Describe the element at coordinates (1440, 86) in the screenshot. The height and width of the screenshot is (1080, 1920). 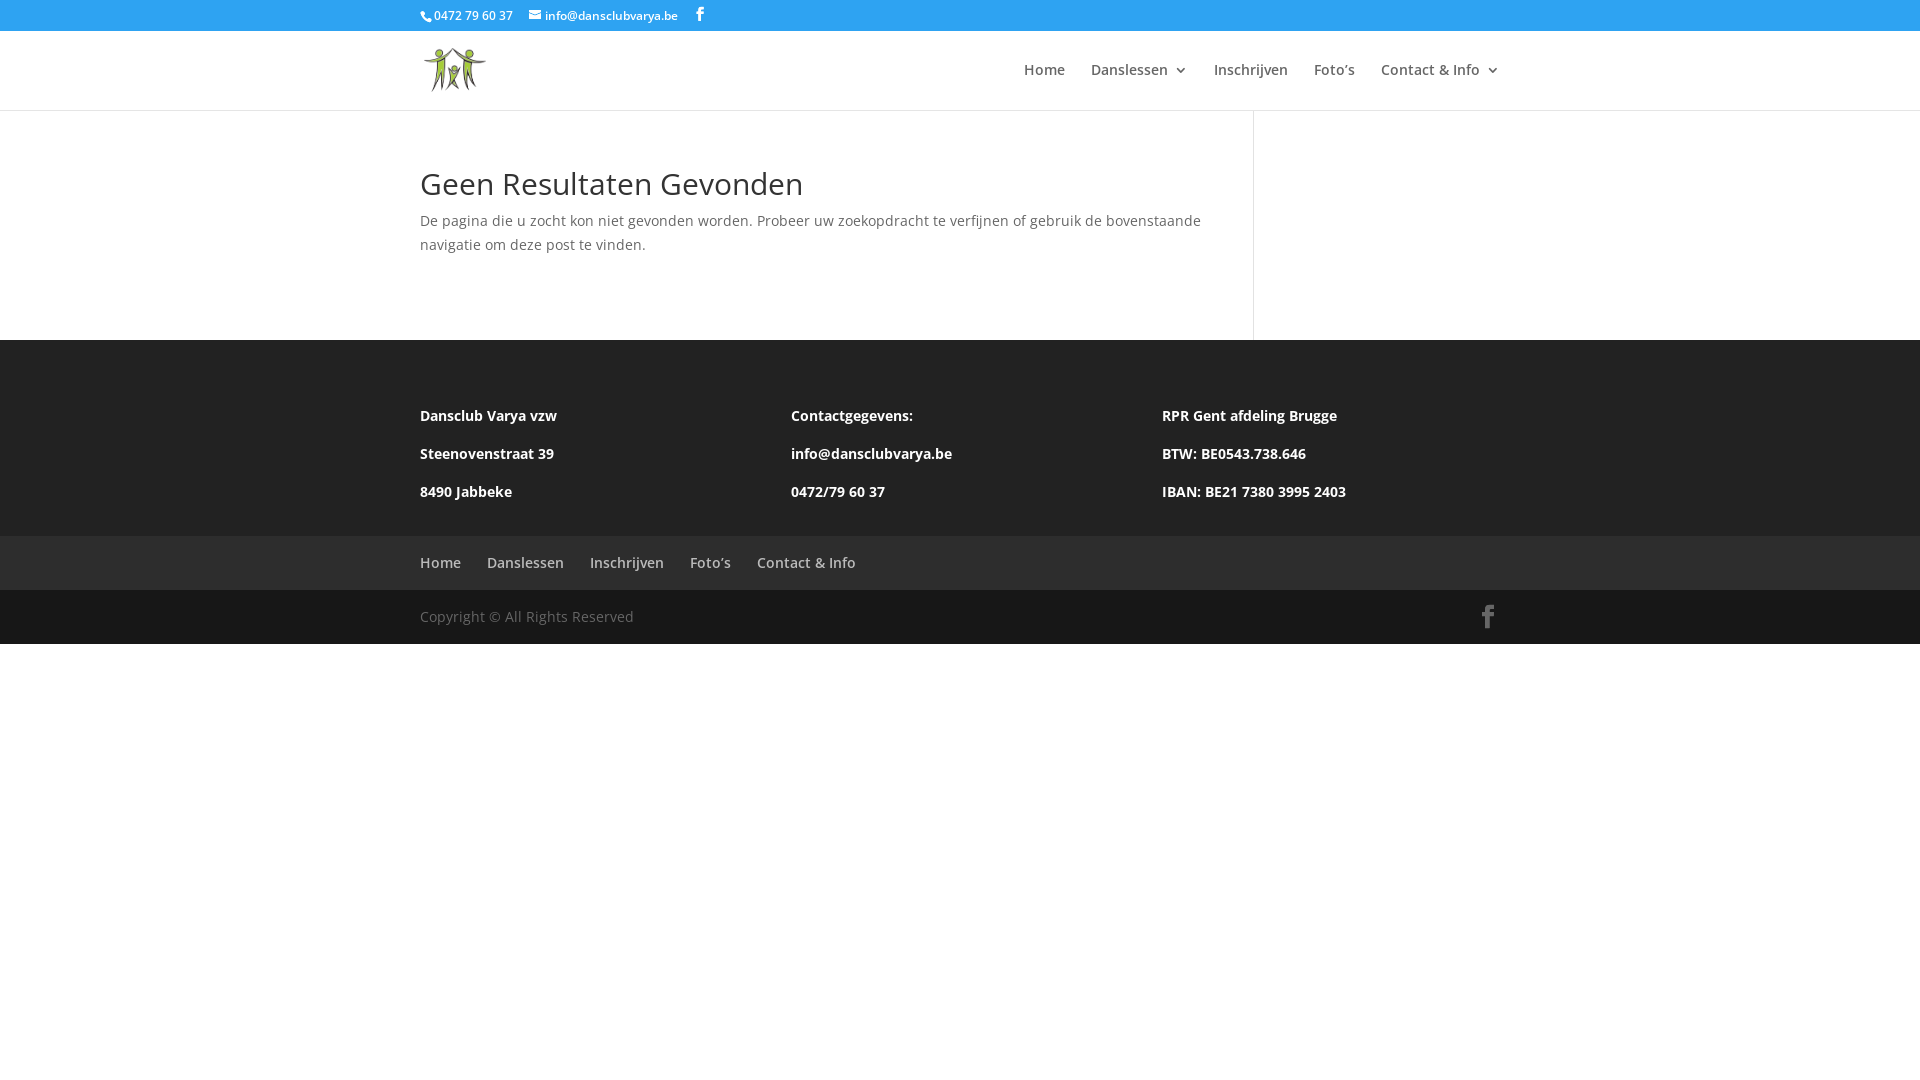
I see `Contact & Info` at that location.